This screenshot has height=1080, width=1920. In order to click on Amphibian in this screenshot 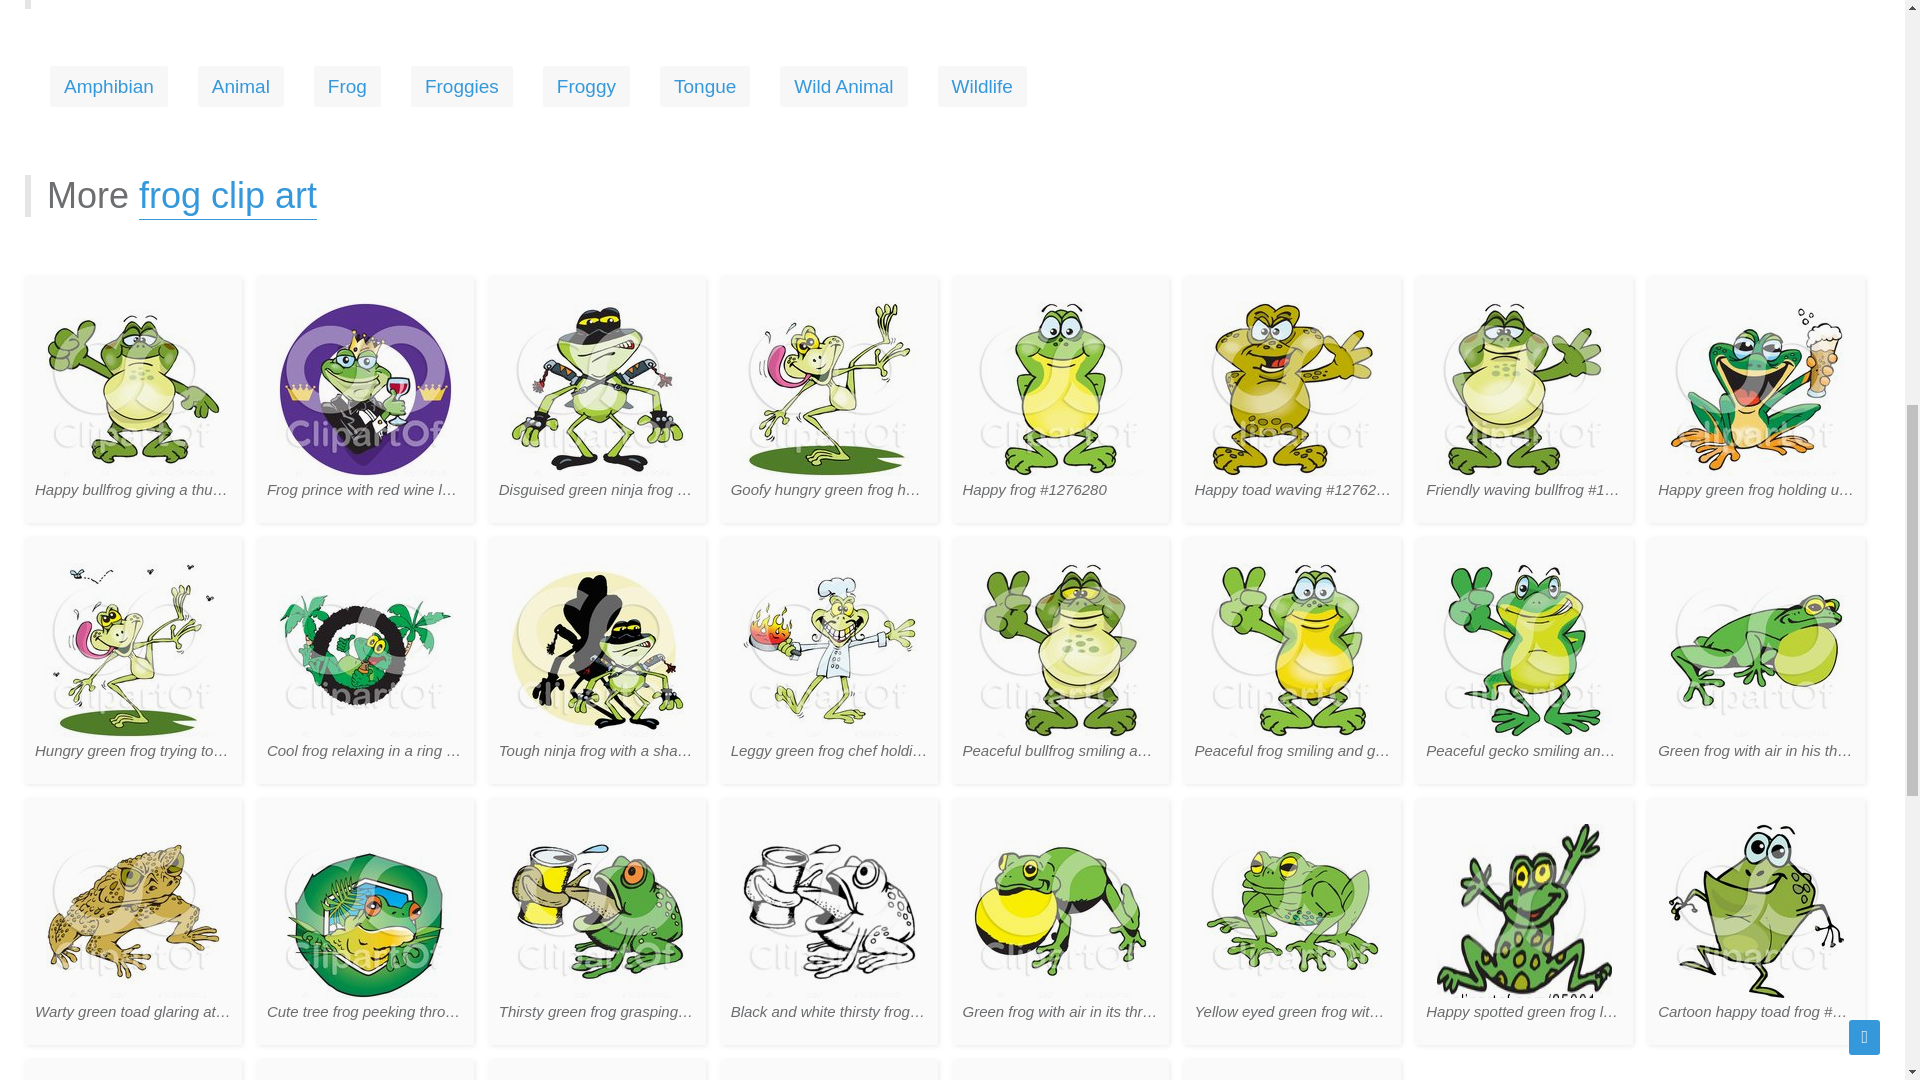, I will do `click(108, 86)`.